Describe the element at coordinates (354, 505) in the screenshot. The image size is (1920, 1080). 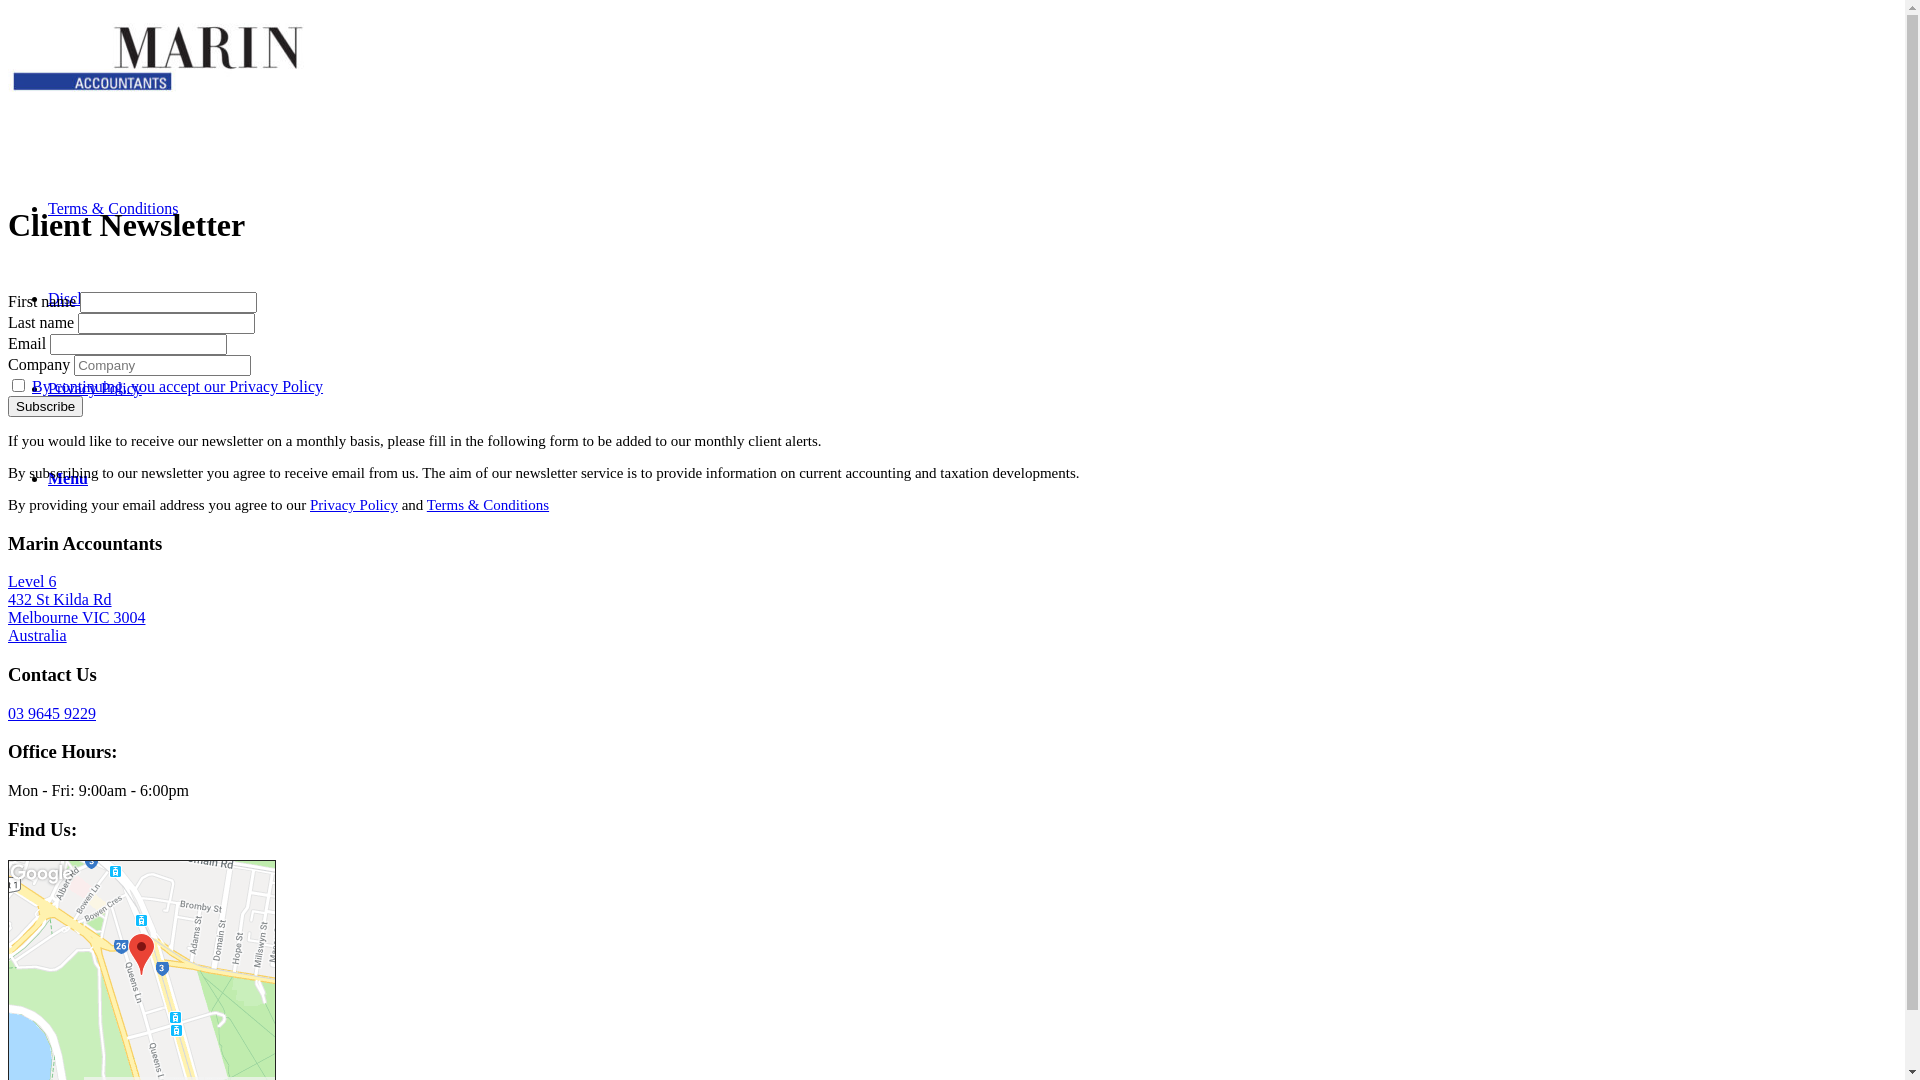
I see `Privacy Policy` at that location.